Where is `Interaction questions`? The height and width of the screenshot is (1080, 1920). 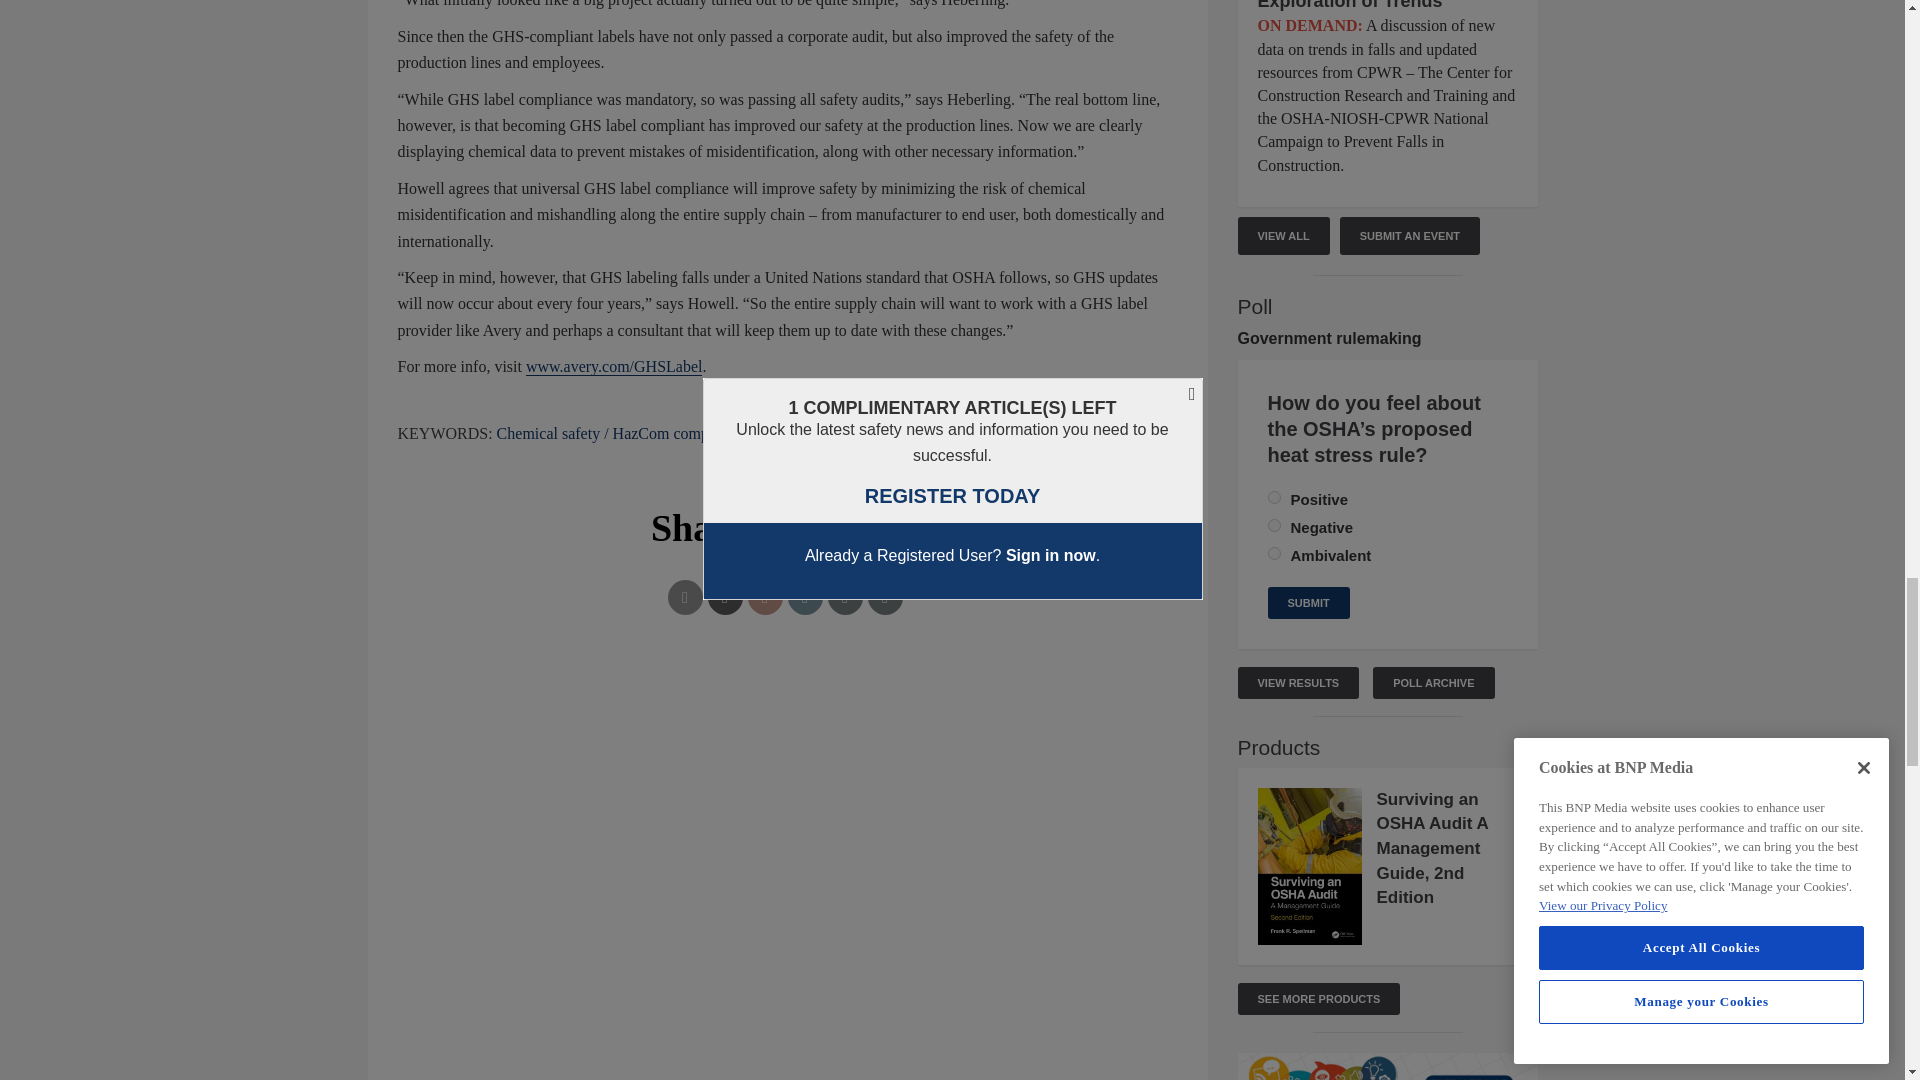
Interaction questions is located at coordinates (788, 754).